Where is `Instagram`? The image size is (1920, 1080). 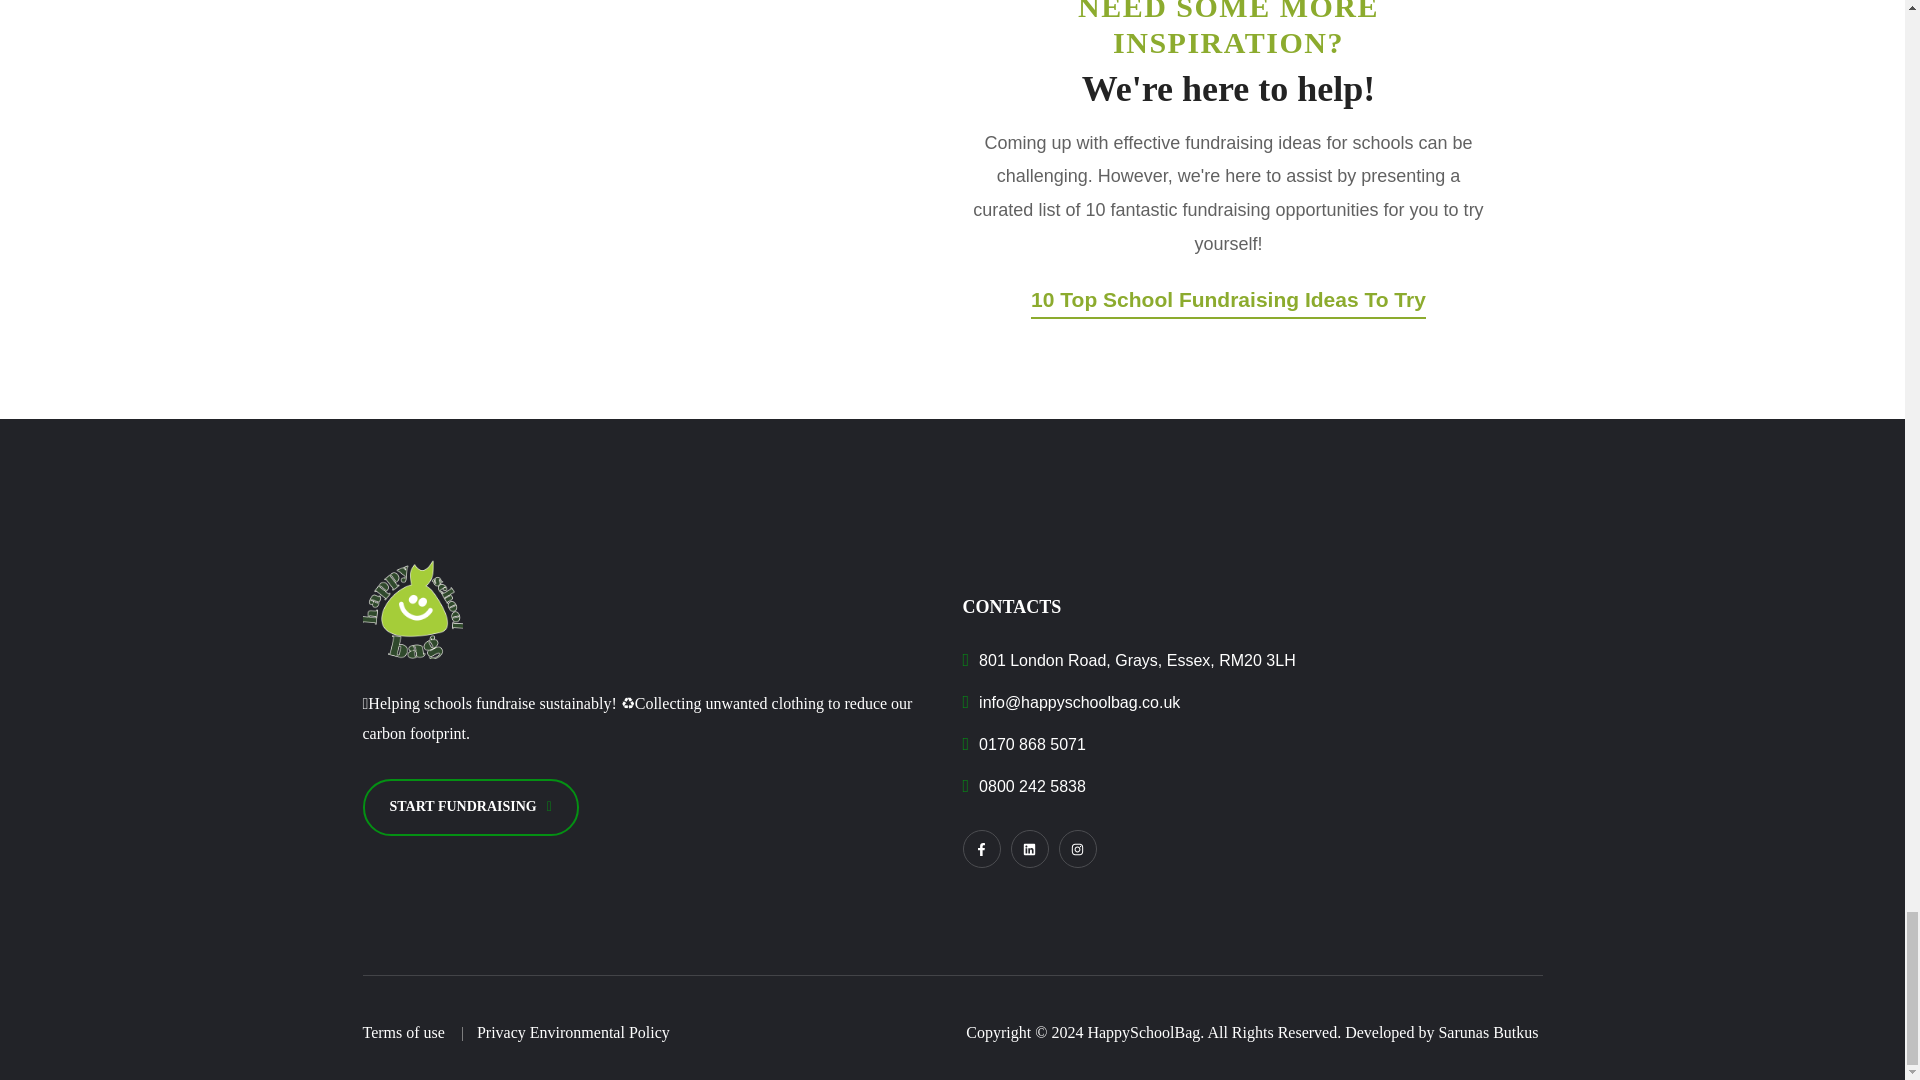
Instagram is located at coordinates (1076, 849).